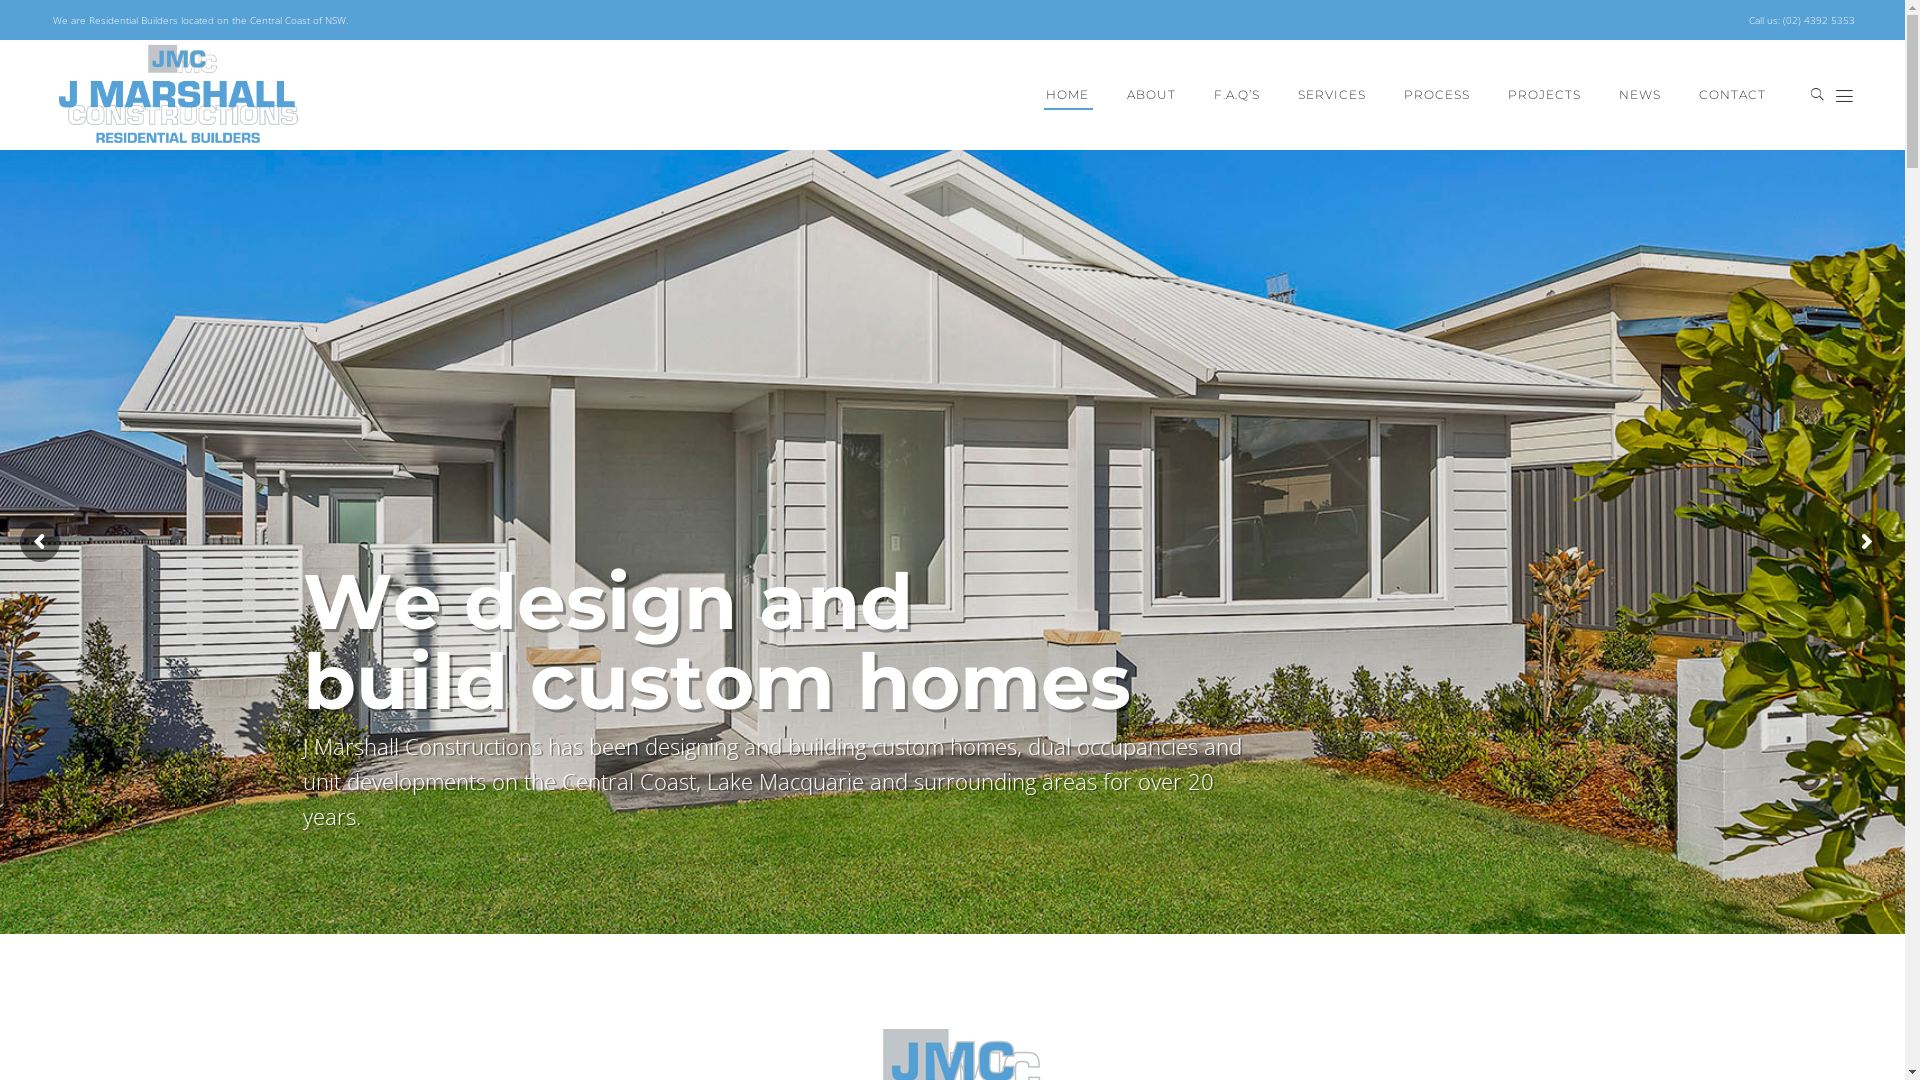  I want to click on PROJECTS, so click(1544, 95).